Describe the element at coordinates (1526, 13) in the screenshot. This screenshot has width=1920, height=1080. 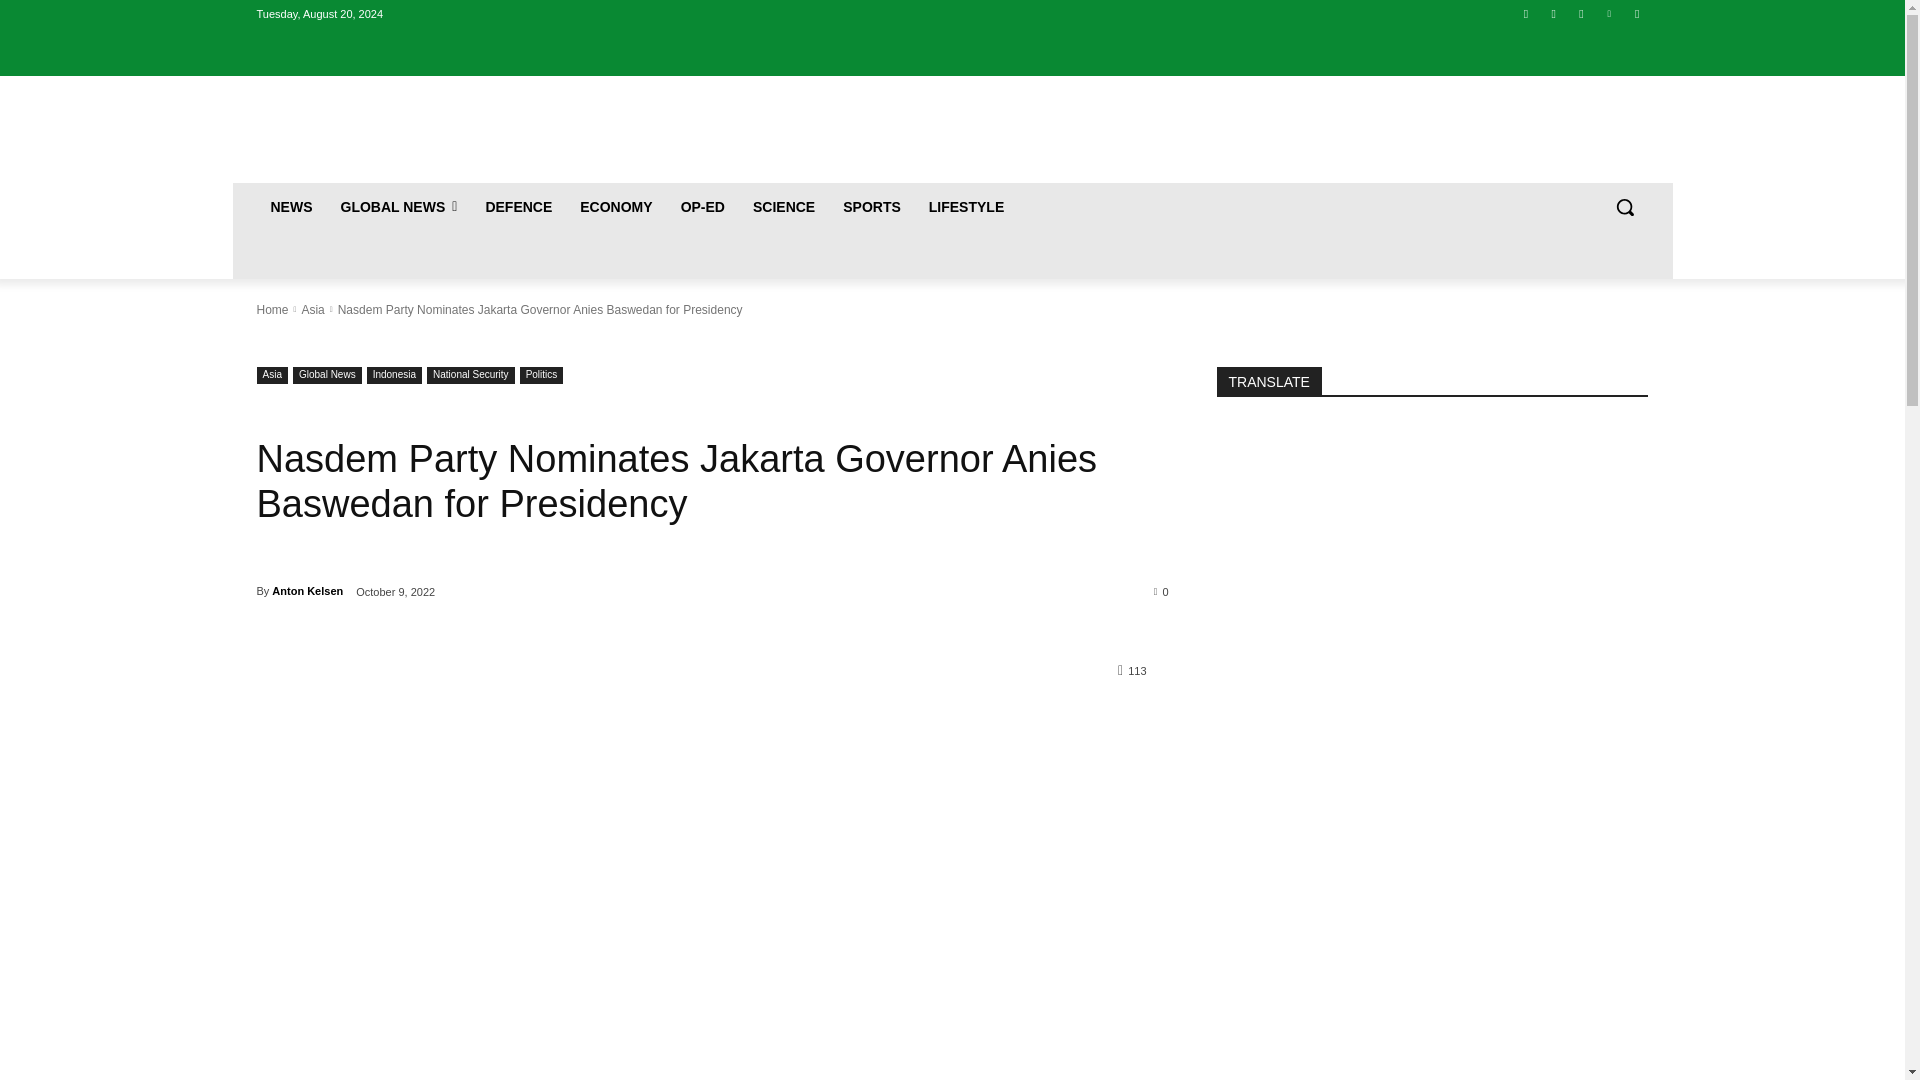
I see `Facebook` at that location.